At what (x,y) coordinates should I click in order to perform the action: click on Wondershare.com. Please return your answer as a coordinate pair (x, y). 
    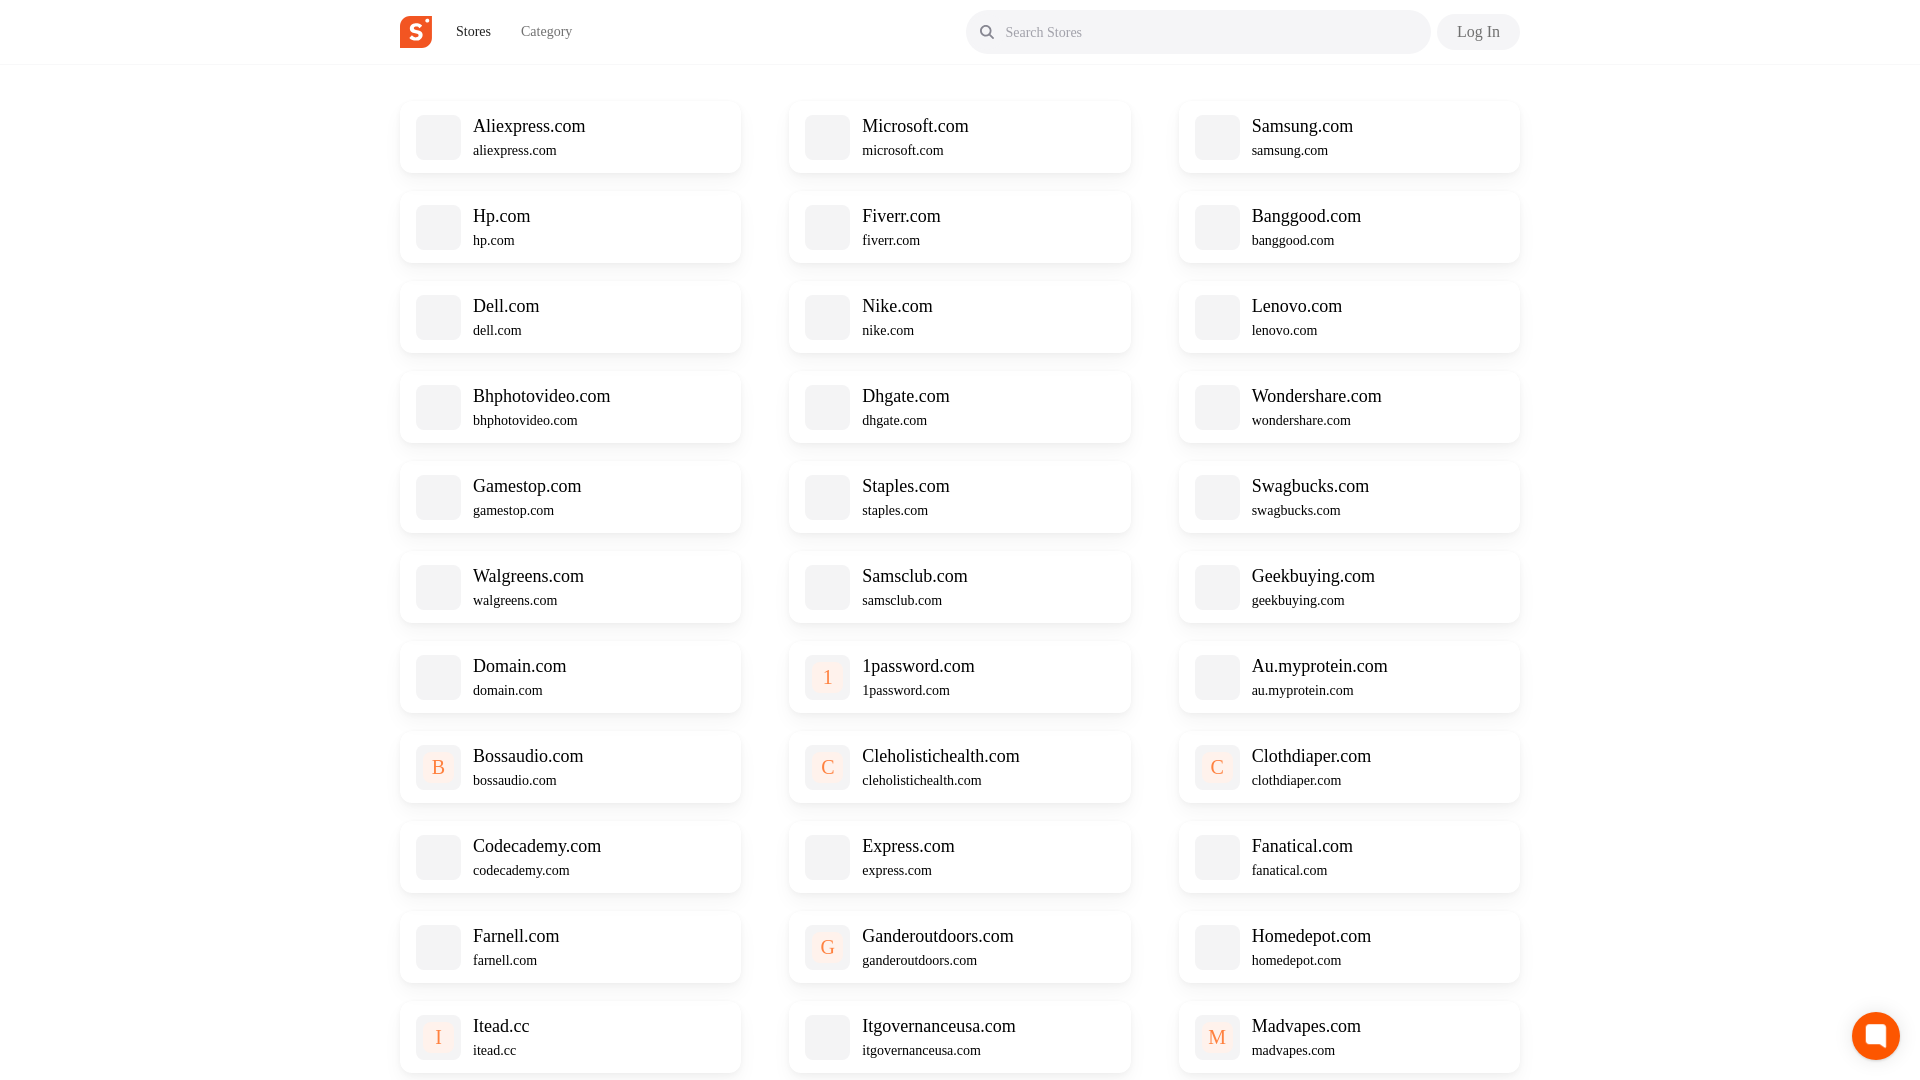
    Looking at the image, I should click on (1316, 396).